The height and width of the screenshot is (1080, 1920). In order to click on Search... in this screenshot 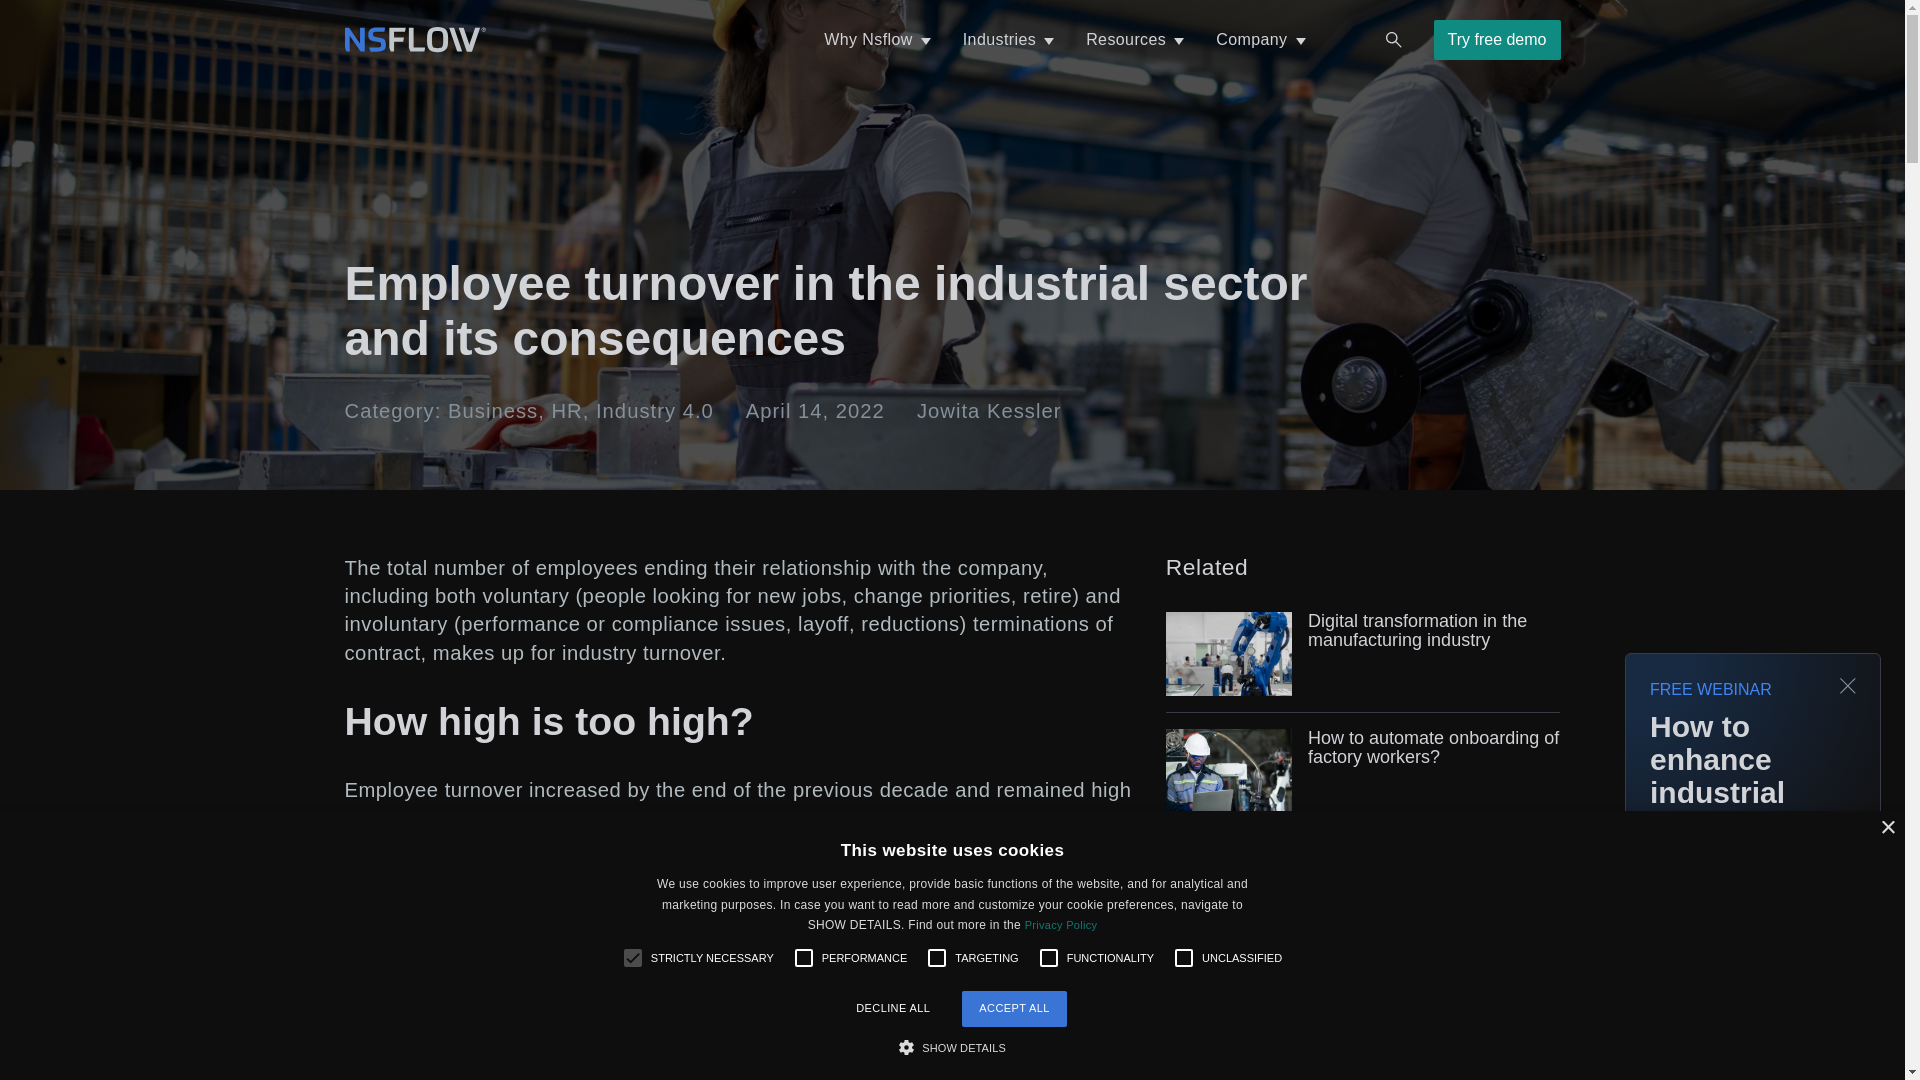, I will do `click(1394, 40)`.